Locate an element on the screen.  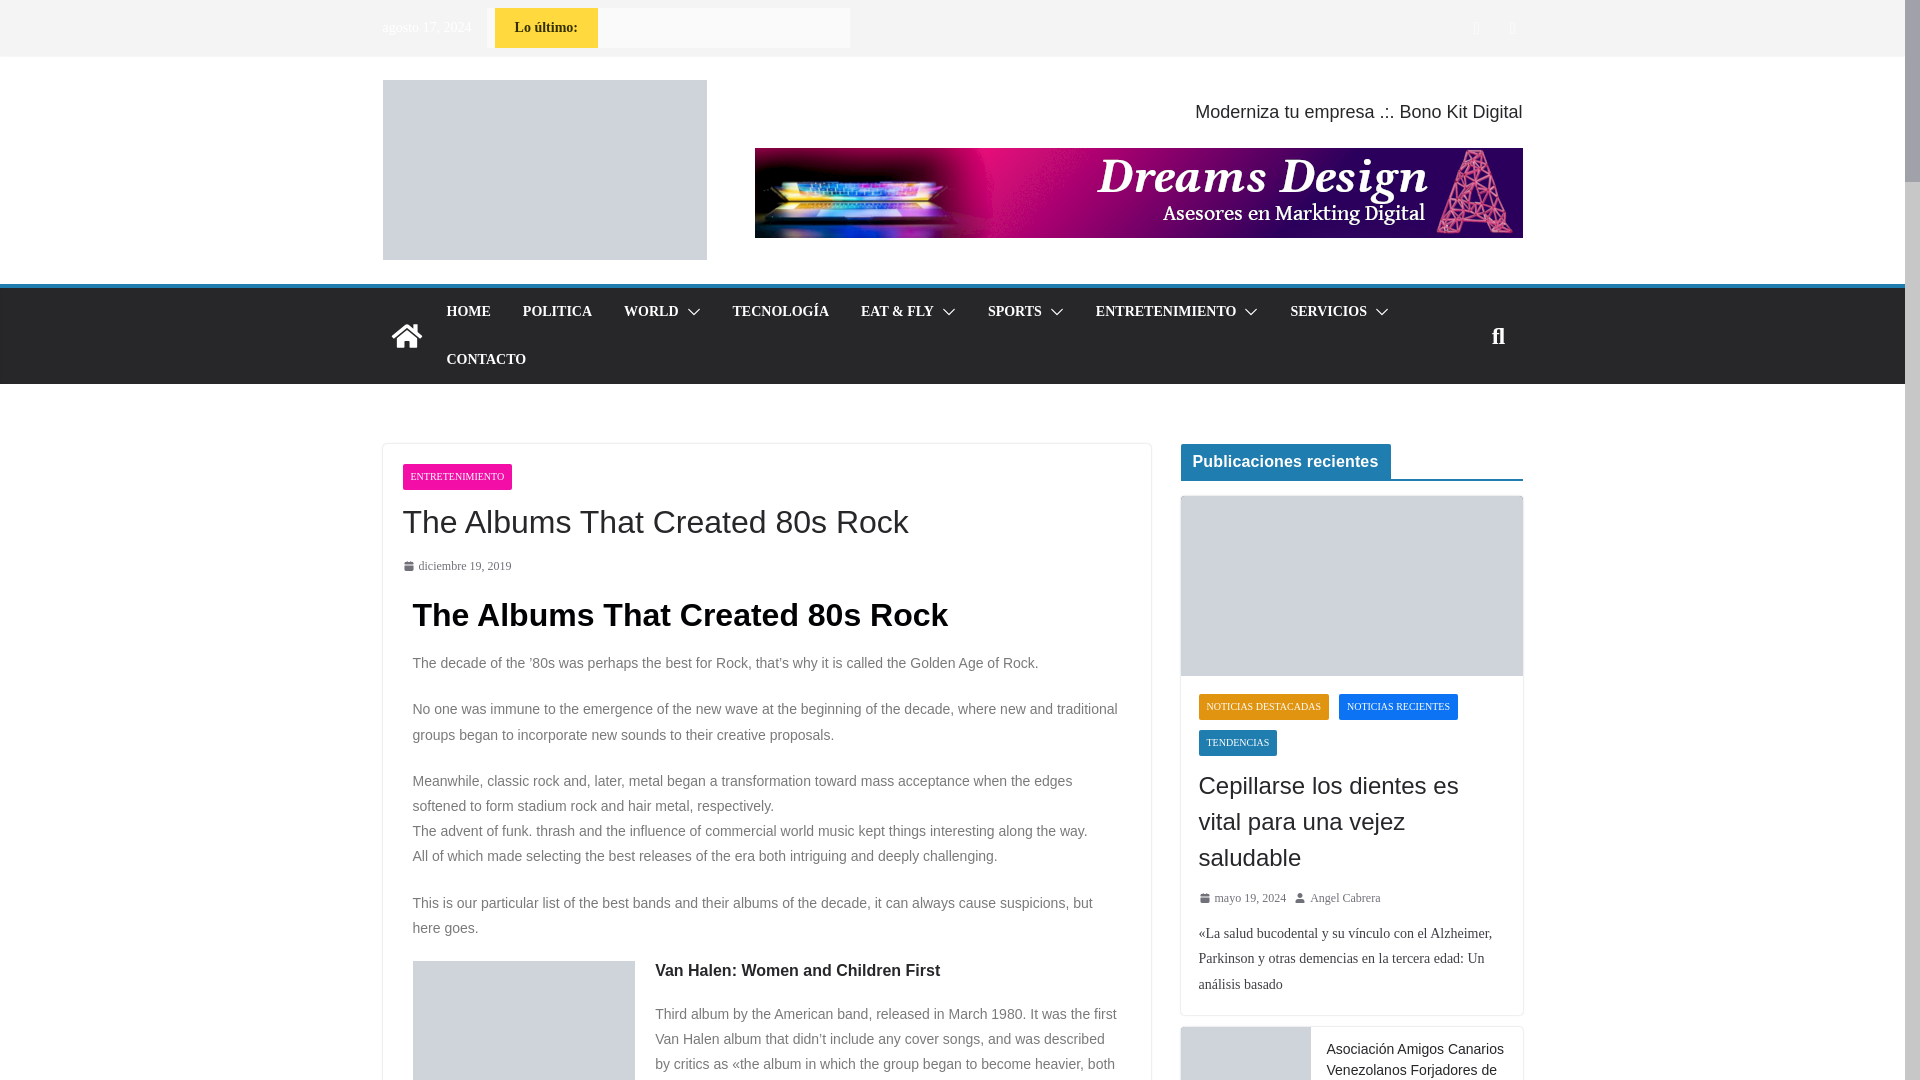
ENTRETENIMIENTO is located at coordinates (1166, 312).